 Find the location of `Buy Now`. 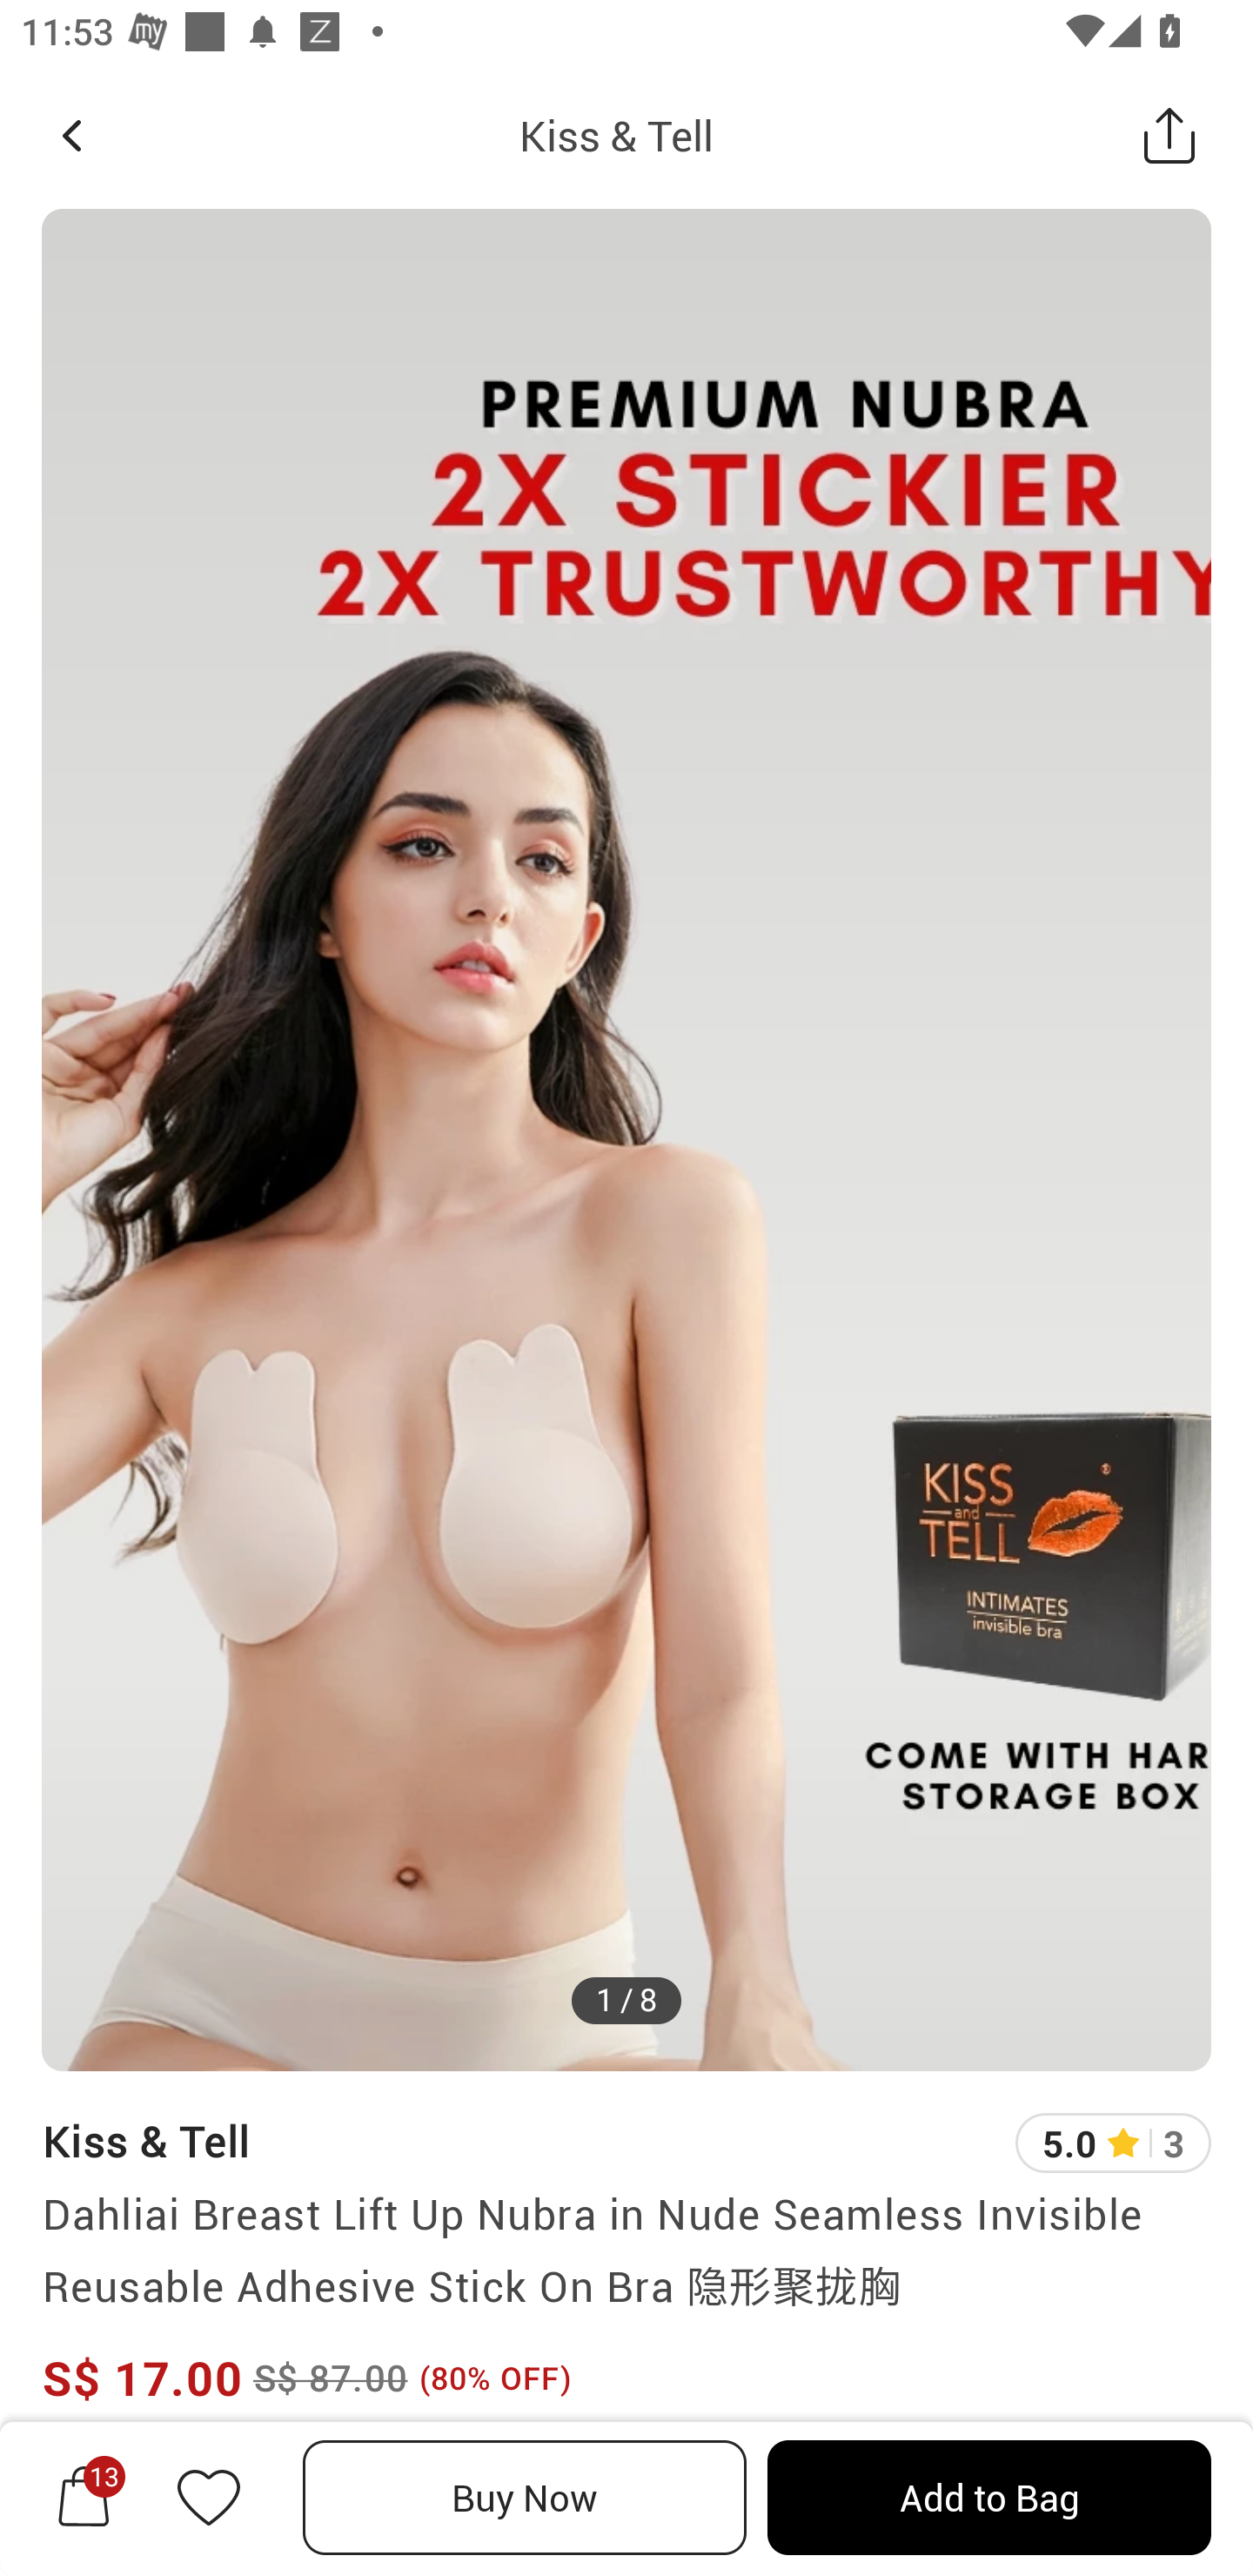

Buy Now is located at coordinates (525, 2498).